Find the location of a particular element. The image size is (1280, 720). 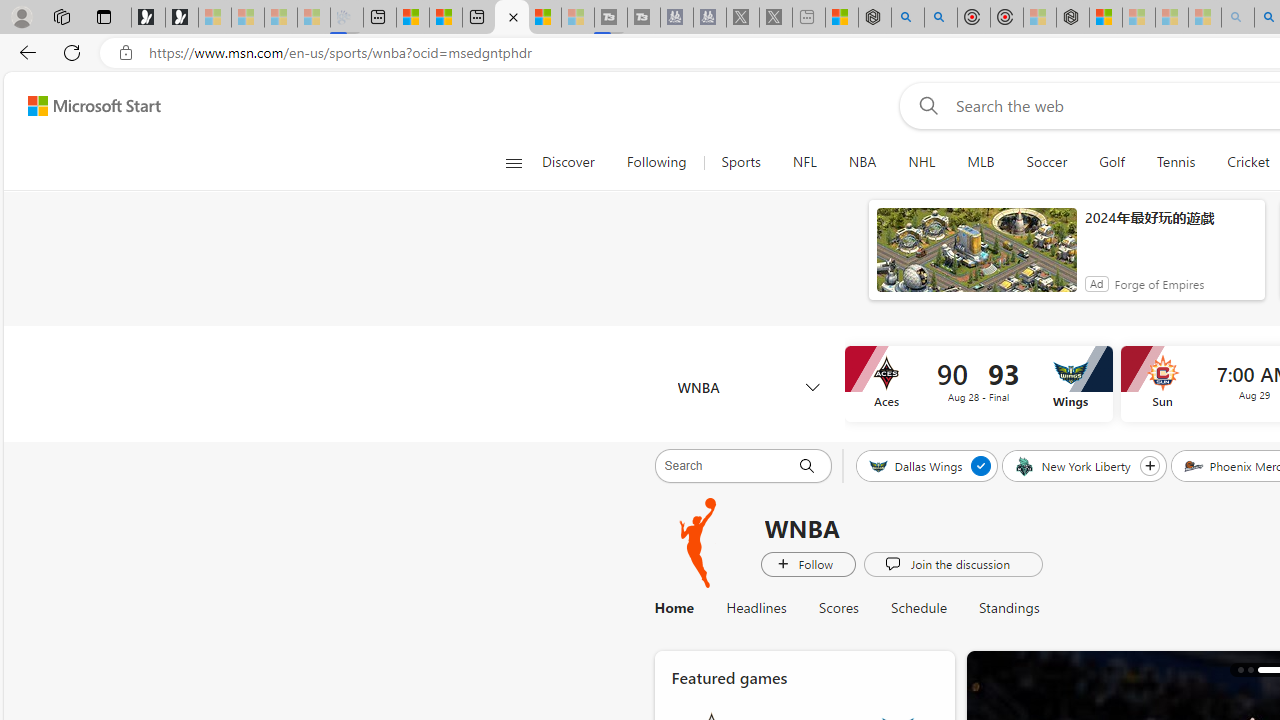

Aces 90 vs Wings 93Final Date Aug 28 is located at coordinates (978, 384).